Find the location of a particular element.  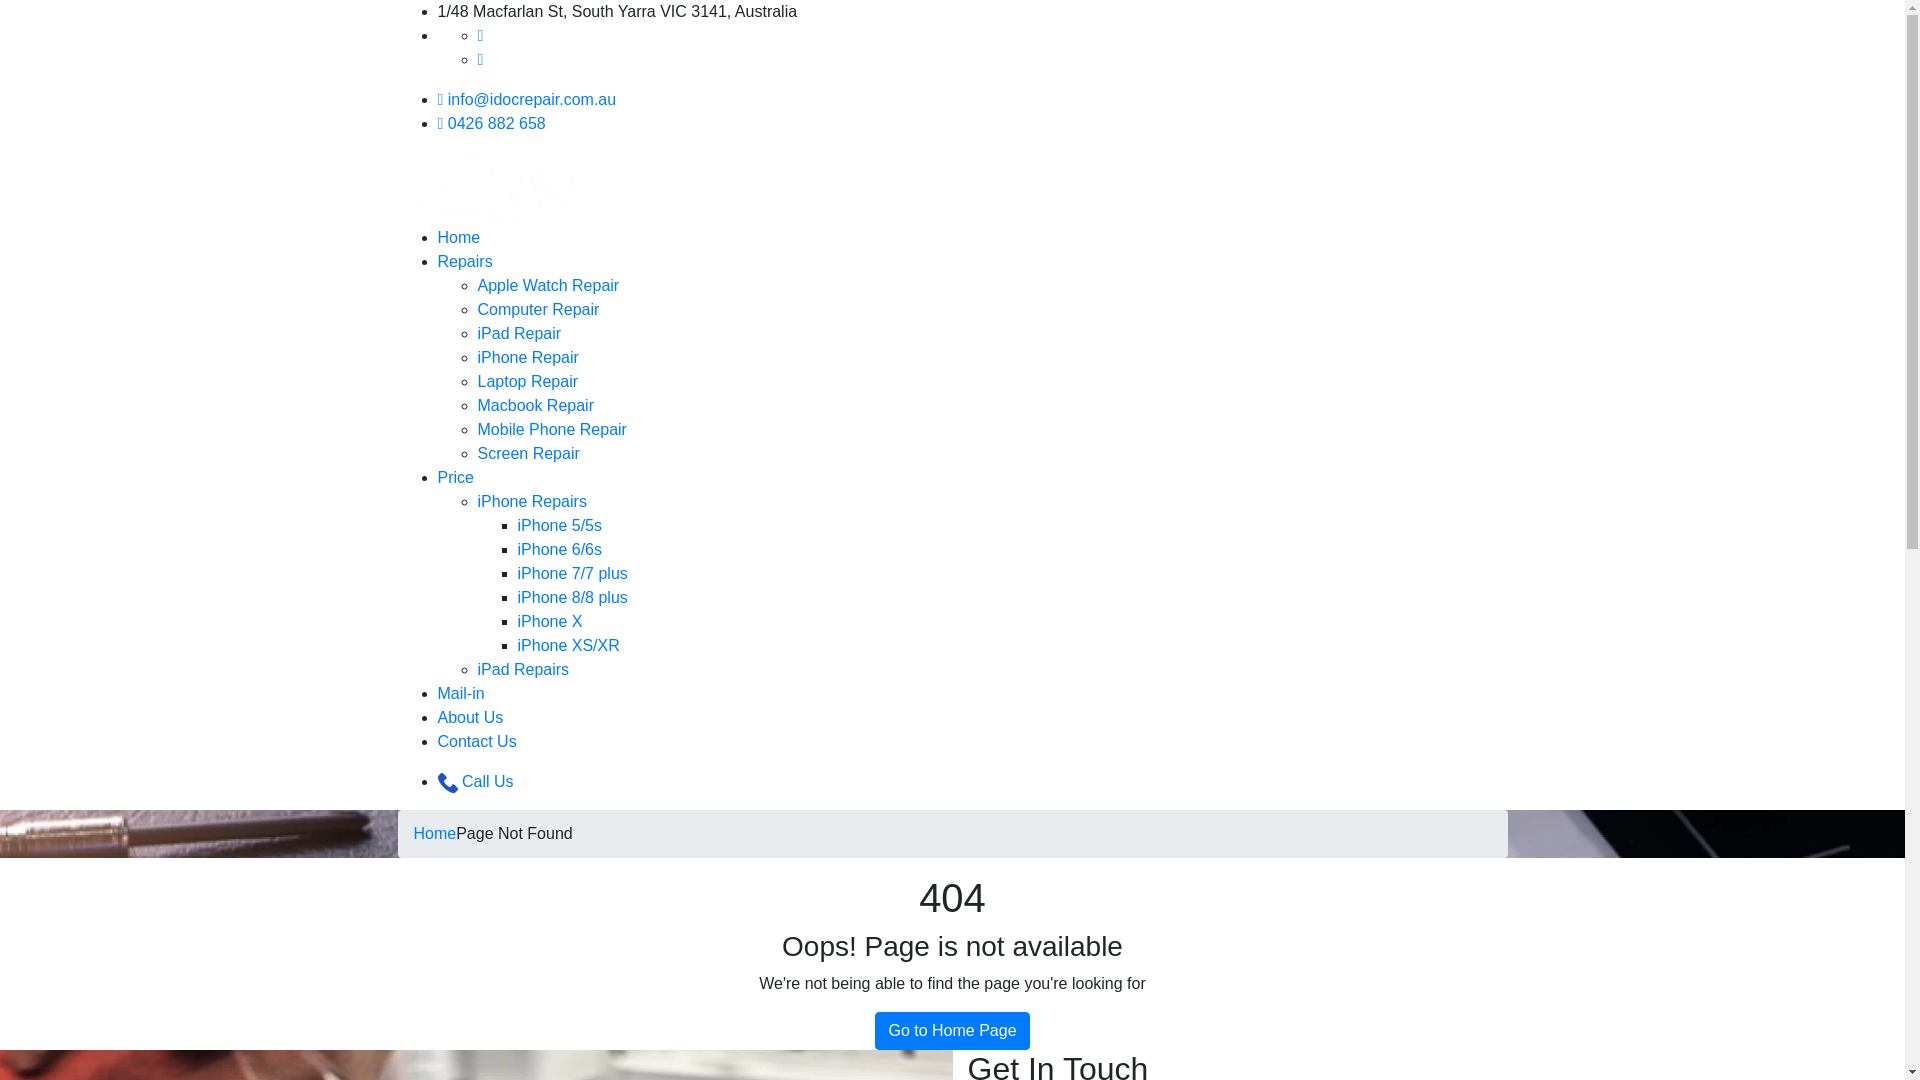

iDoc Repair is located at coordinates (487, 189).